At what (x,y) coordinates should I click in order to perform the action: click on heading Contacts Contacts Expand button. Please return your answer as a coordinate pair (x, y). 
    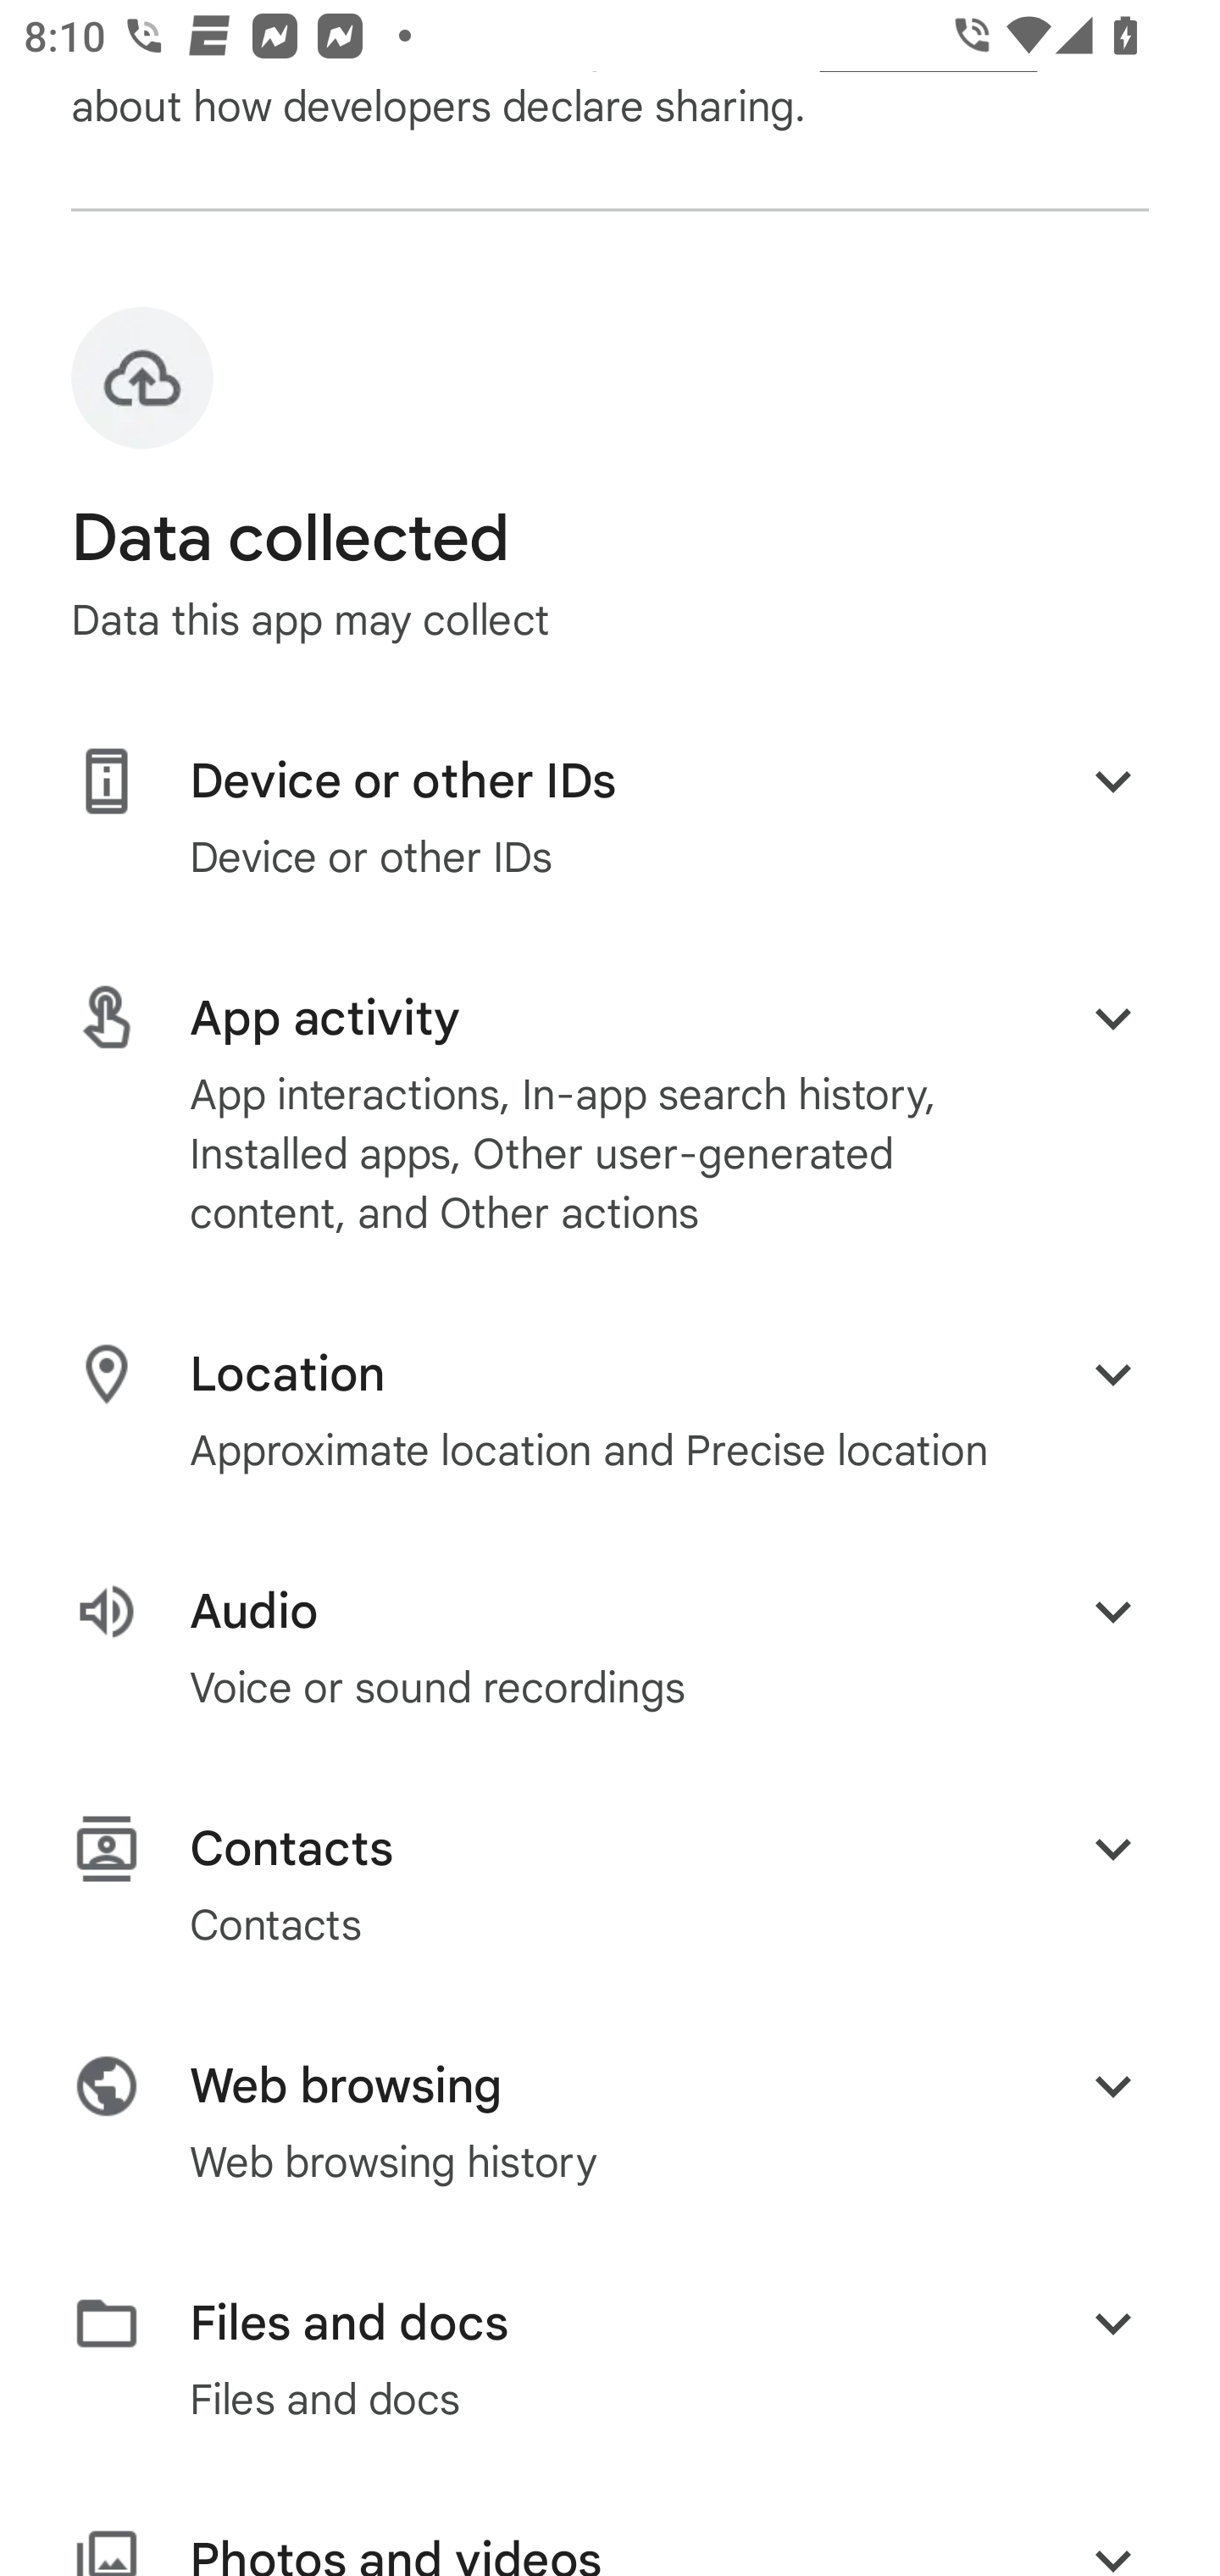
    Looking at the image, I should click on (610, 1885).